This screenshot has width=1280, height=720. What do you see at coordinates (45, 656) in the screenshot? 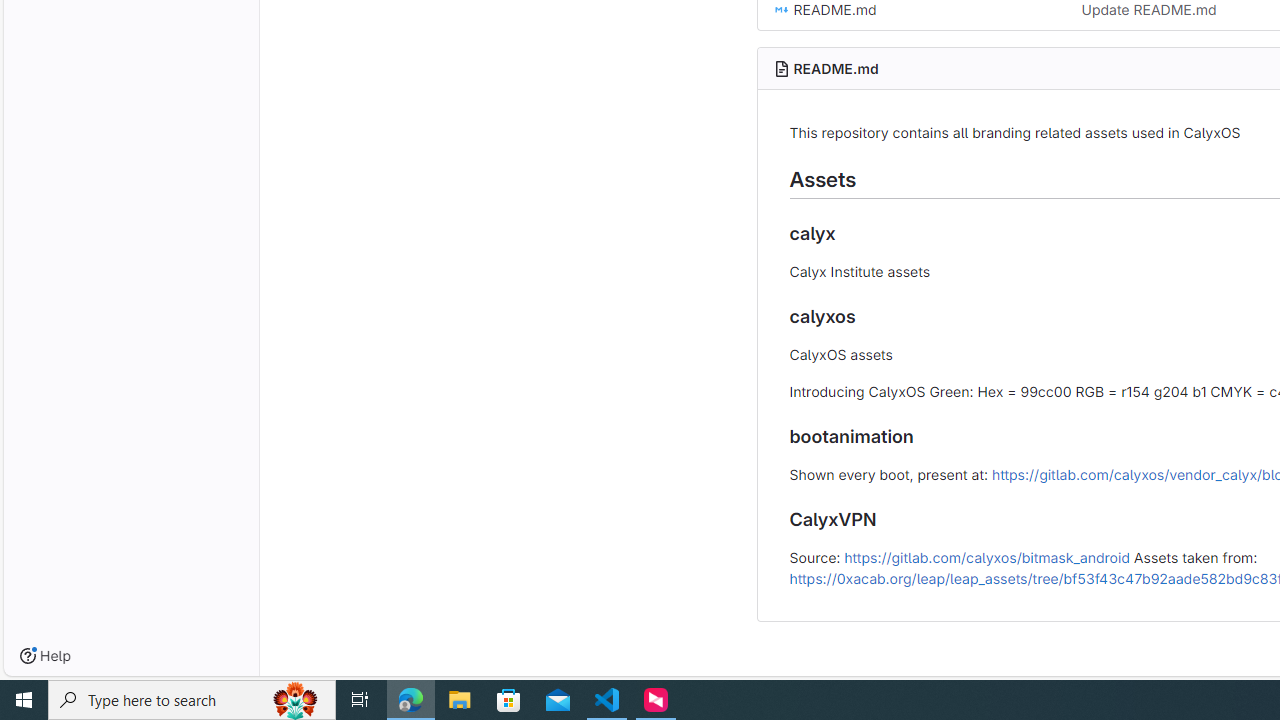
I see `Help` at bounding box center [45, 656].